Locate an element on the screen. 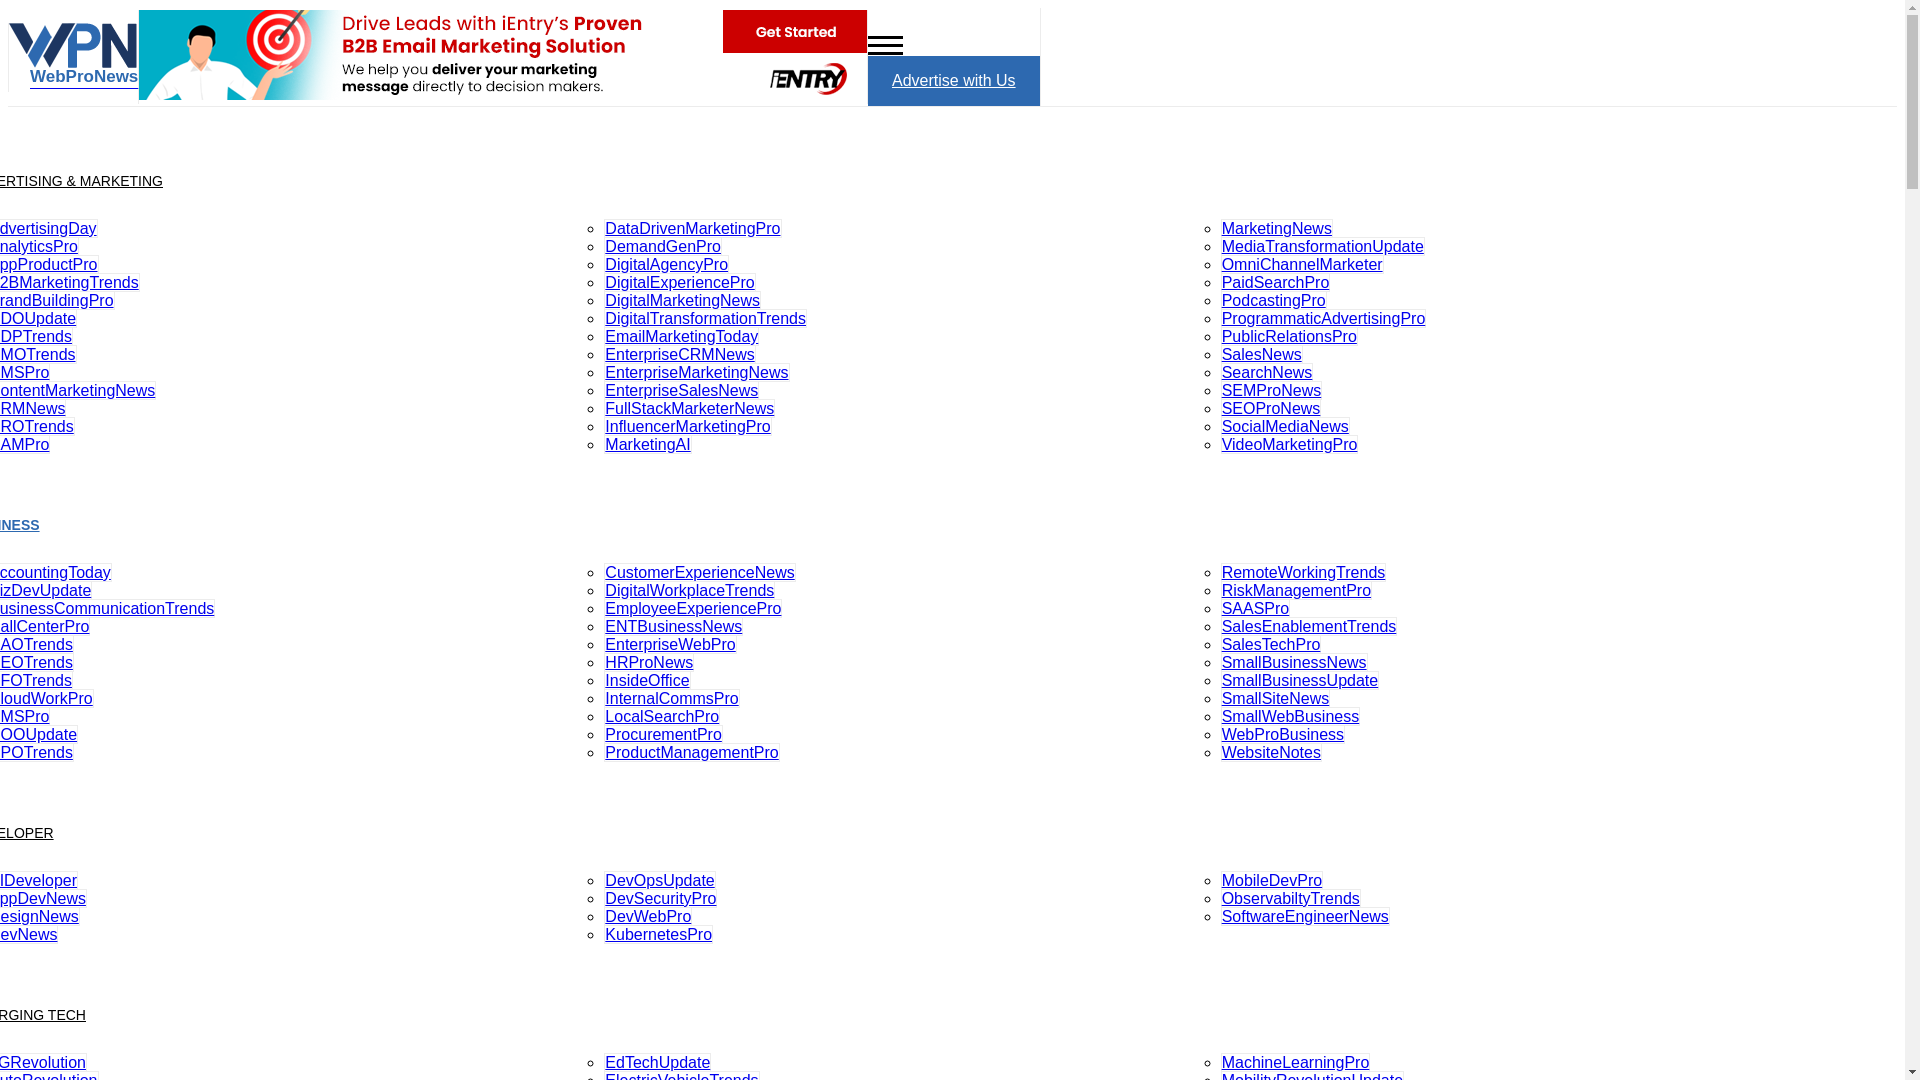 This screenshot has height=1080, width=1920. EnterpriseMarketingNews is located at coordinates (696, 372).